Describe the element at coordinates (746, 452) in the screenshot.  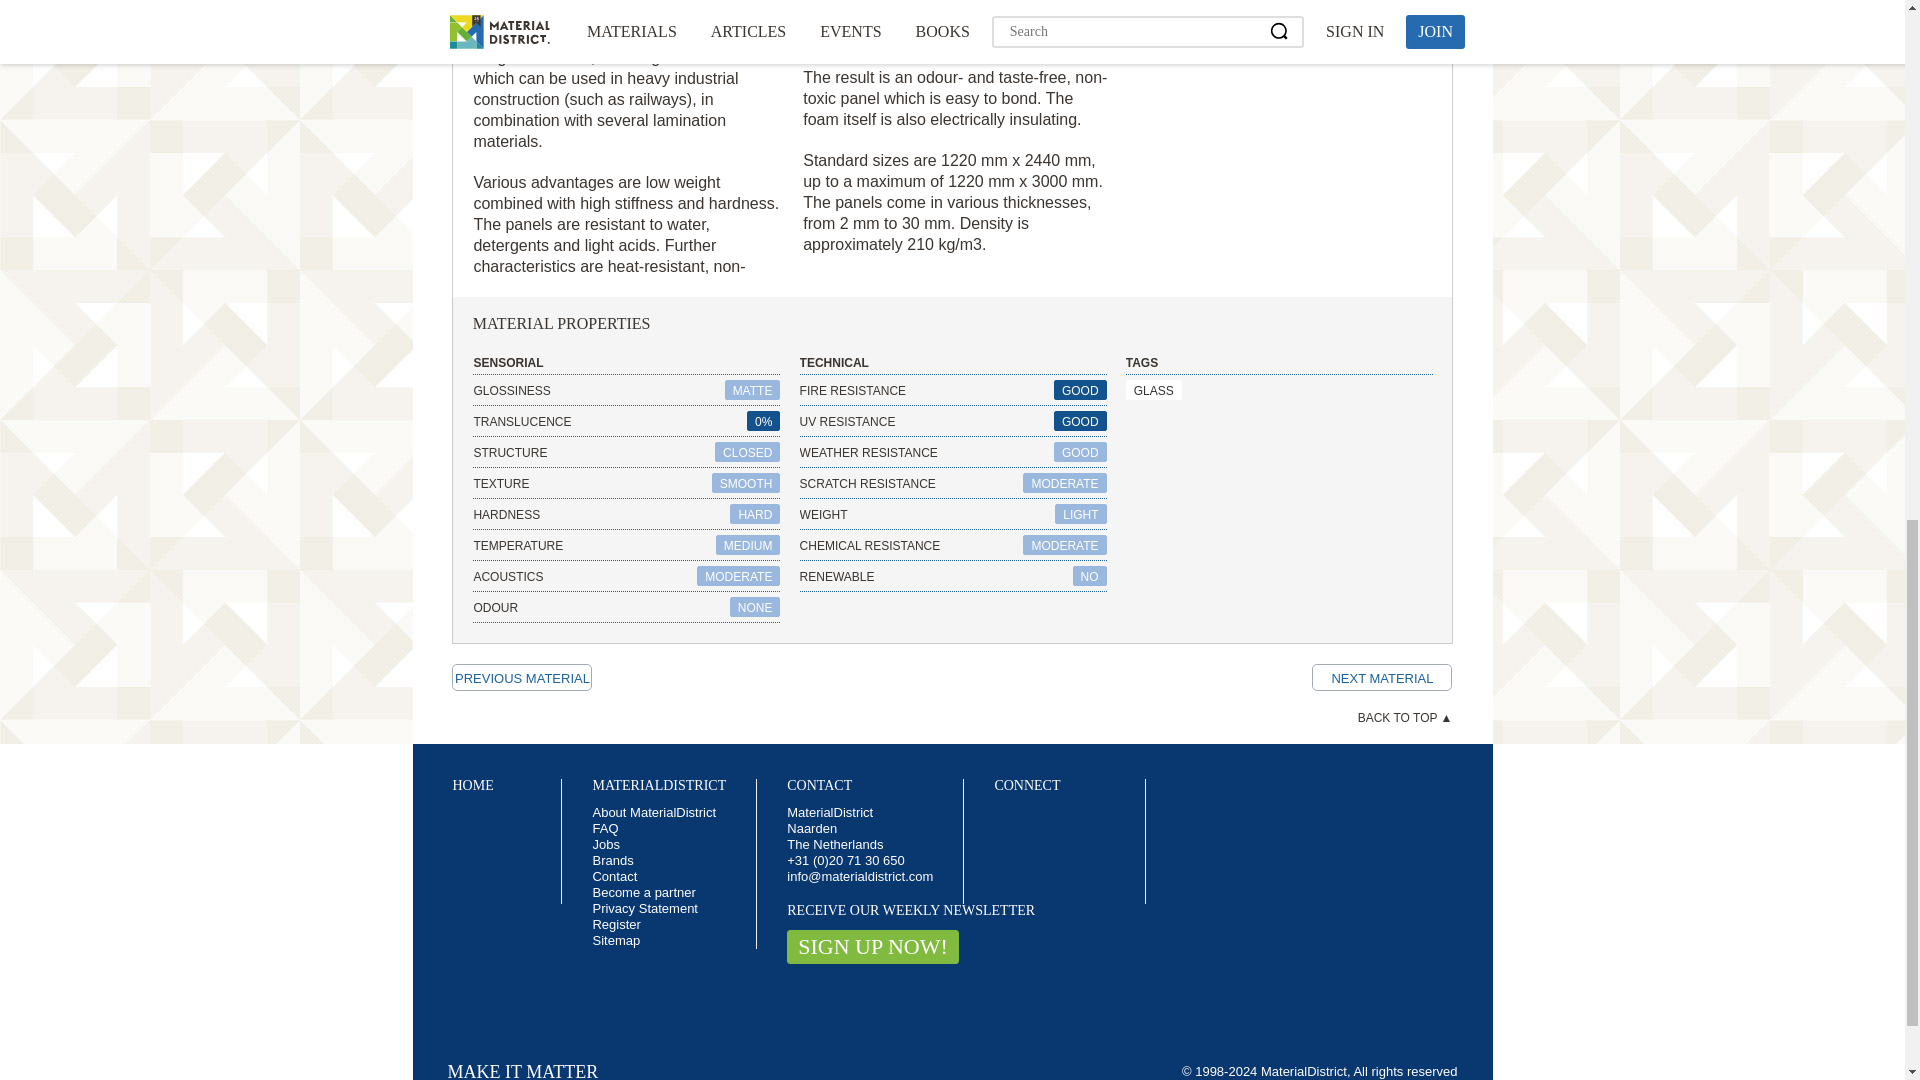
I see `CLOSED` at that location.